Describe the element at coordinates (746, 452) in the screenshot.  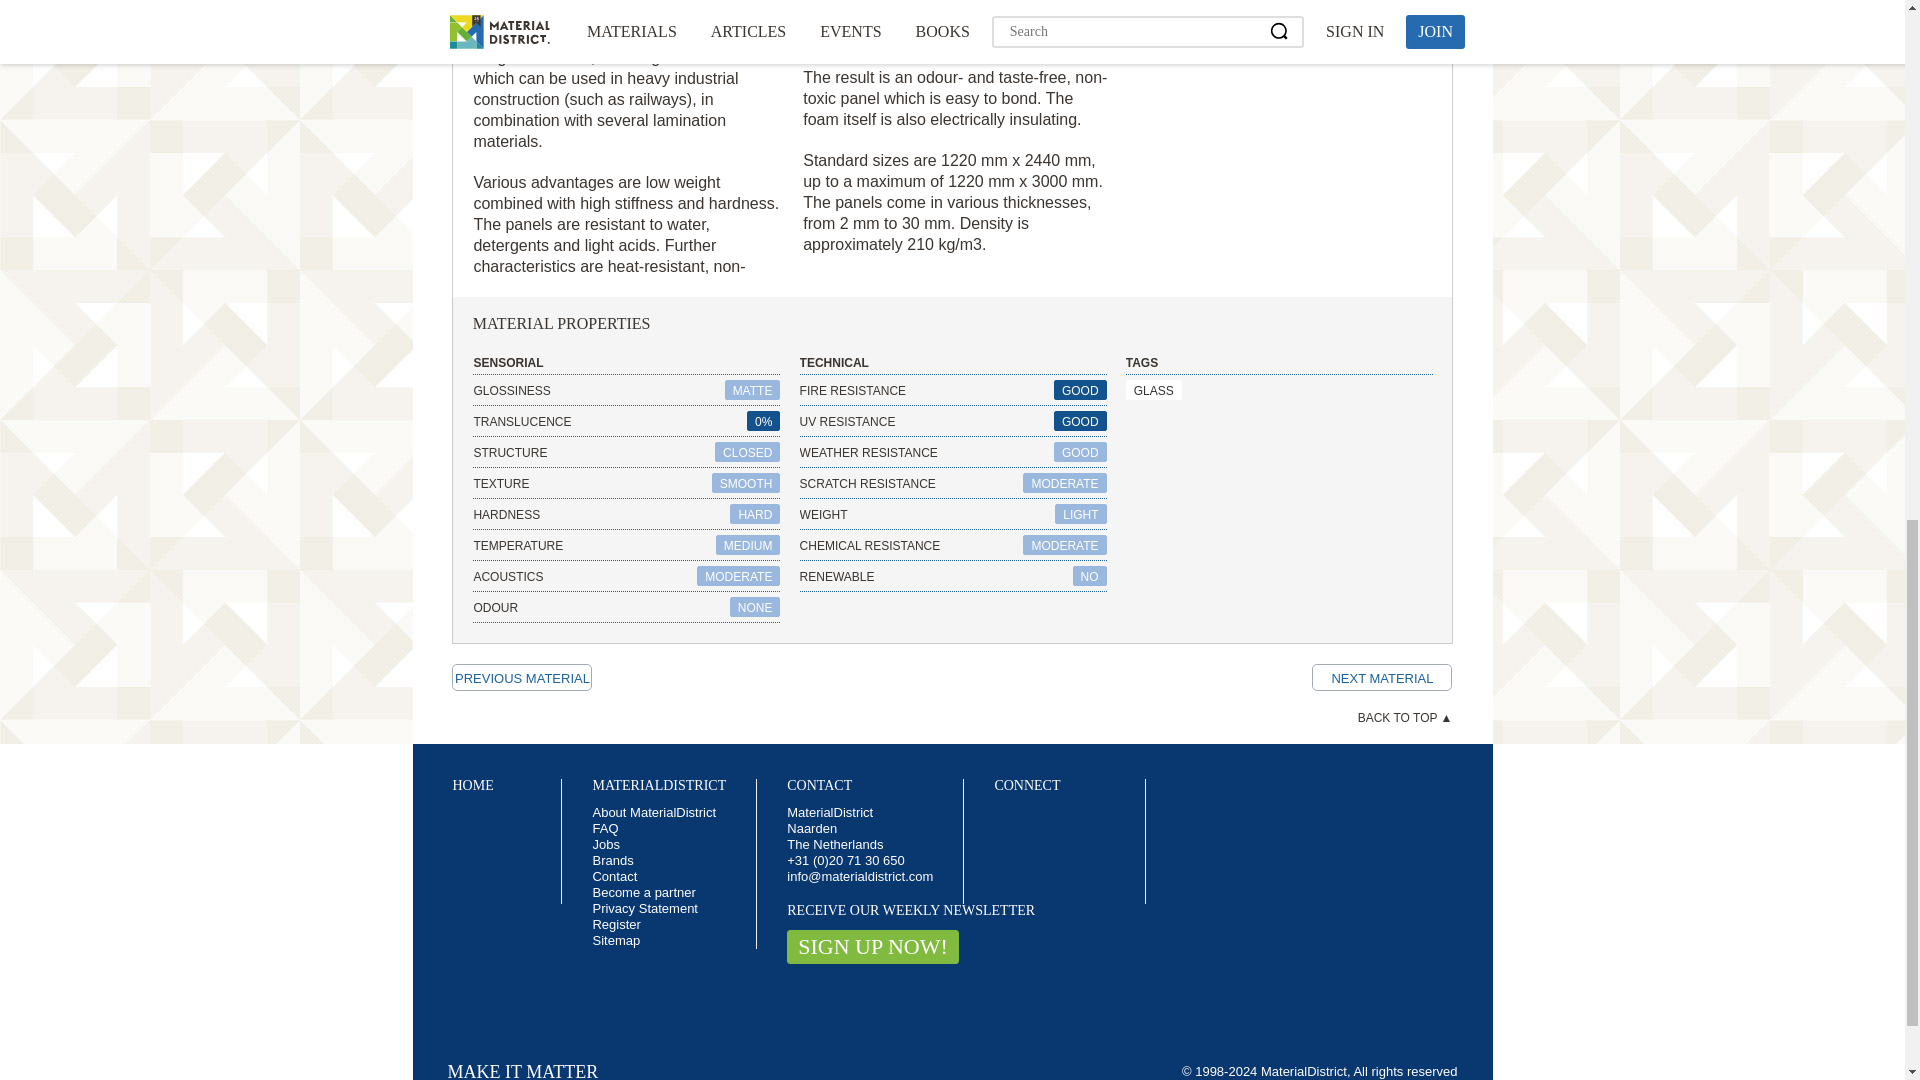
I see `CLOSED` at that location.